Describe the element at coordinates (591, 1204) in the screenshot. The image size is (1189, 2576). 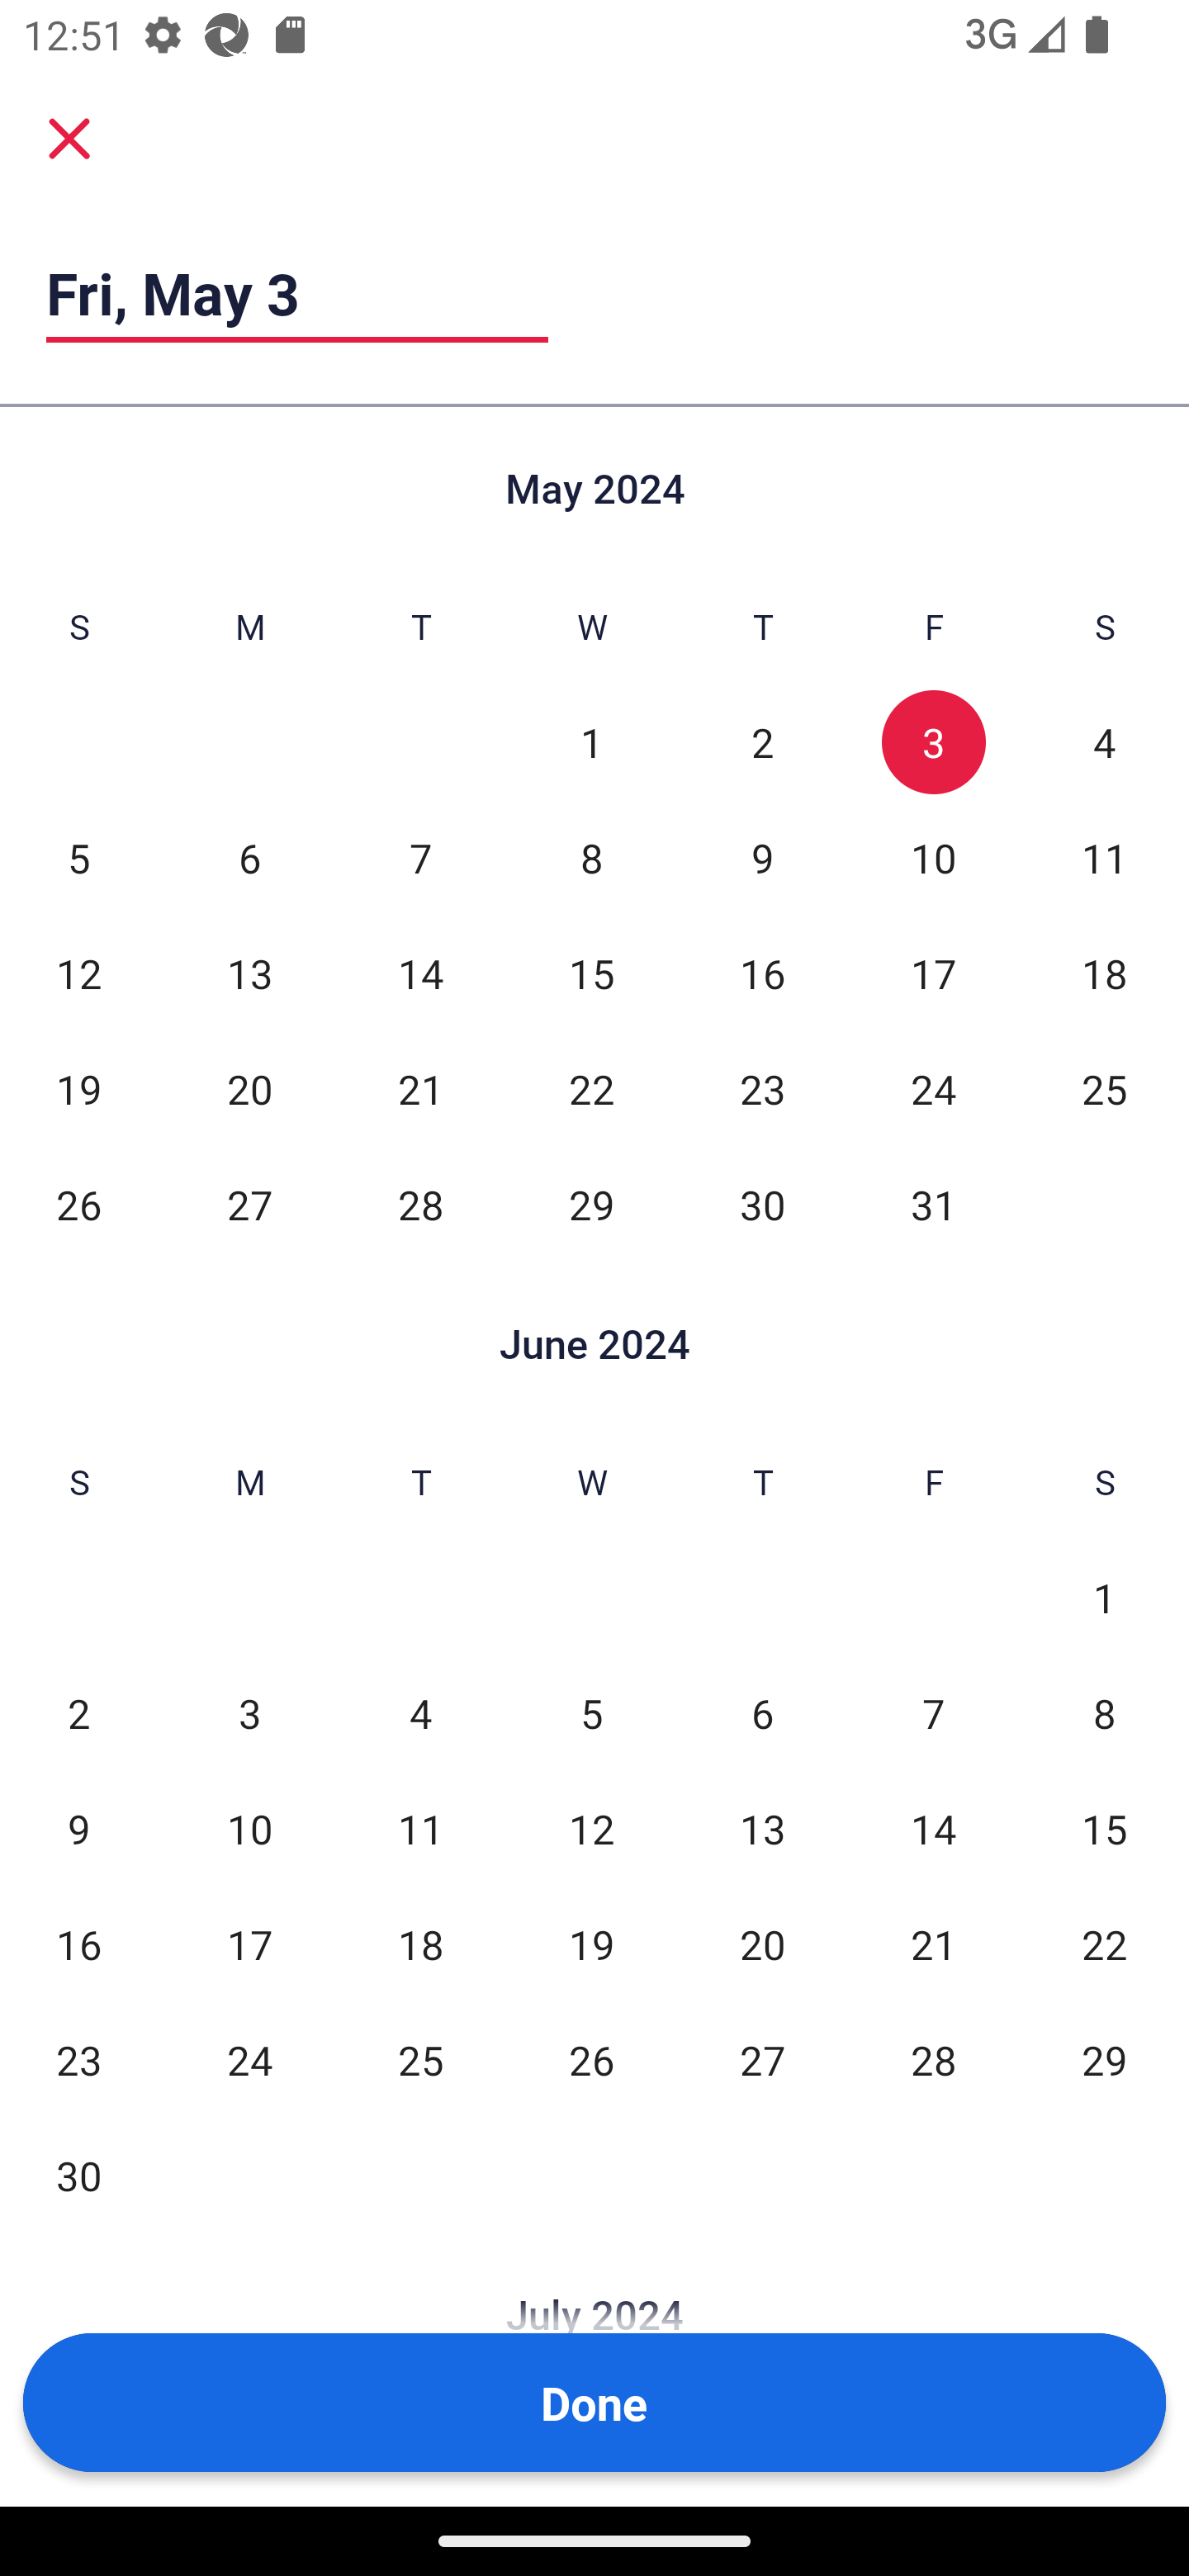
I see `29 Wed, May 29, Not Selected` at that location.